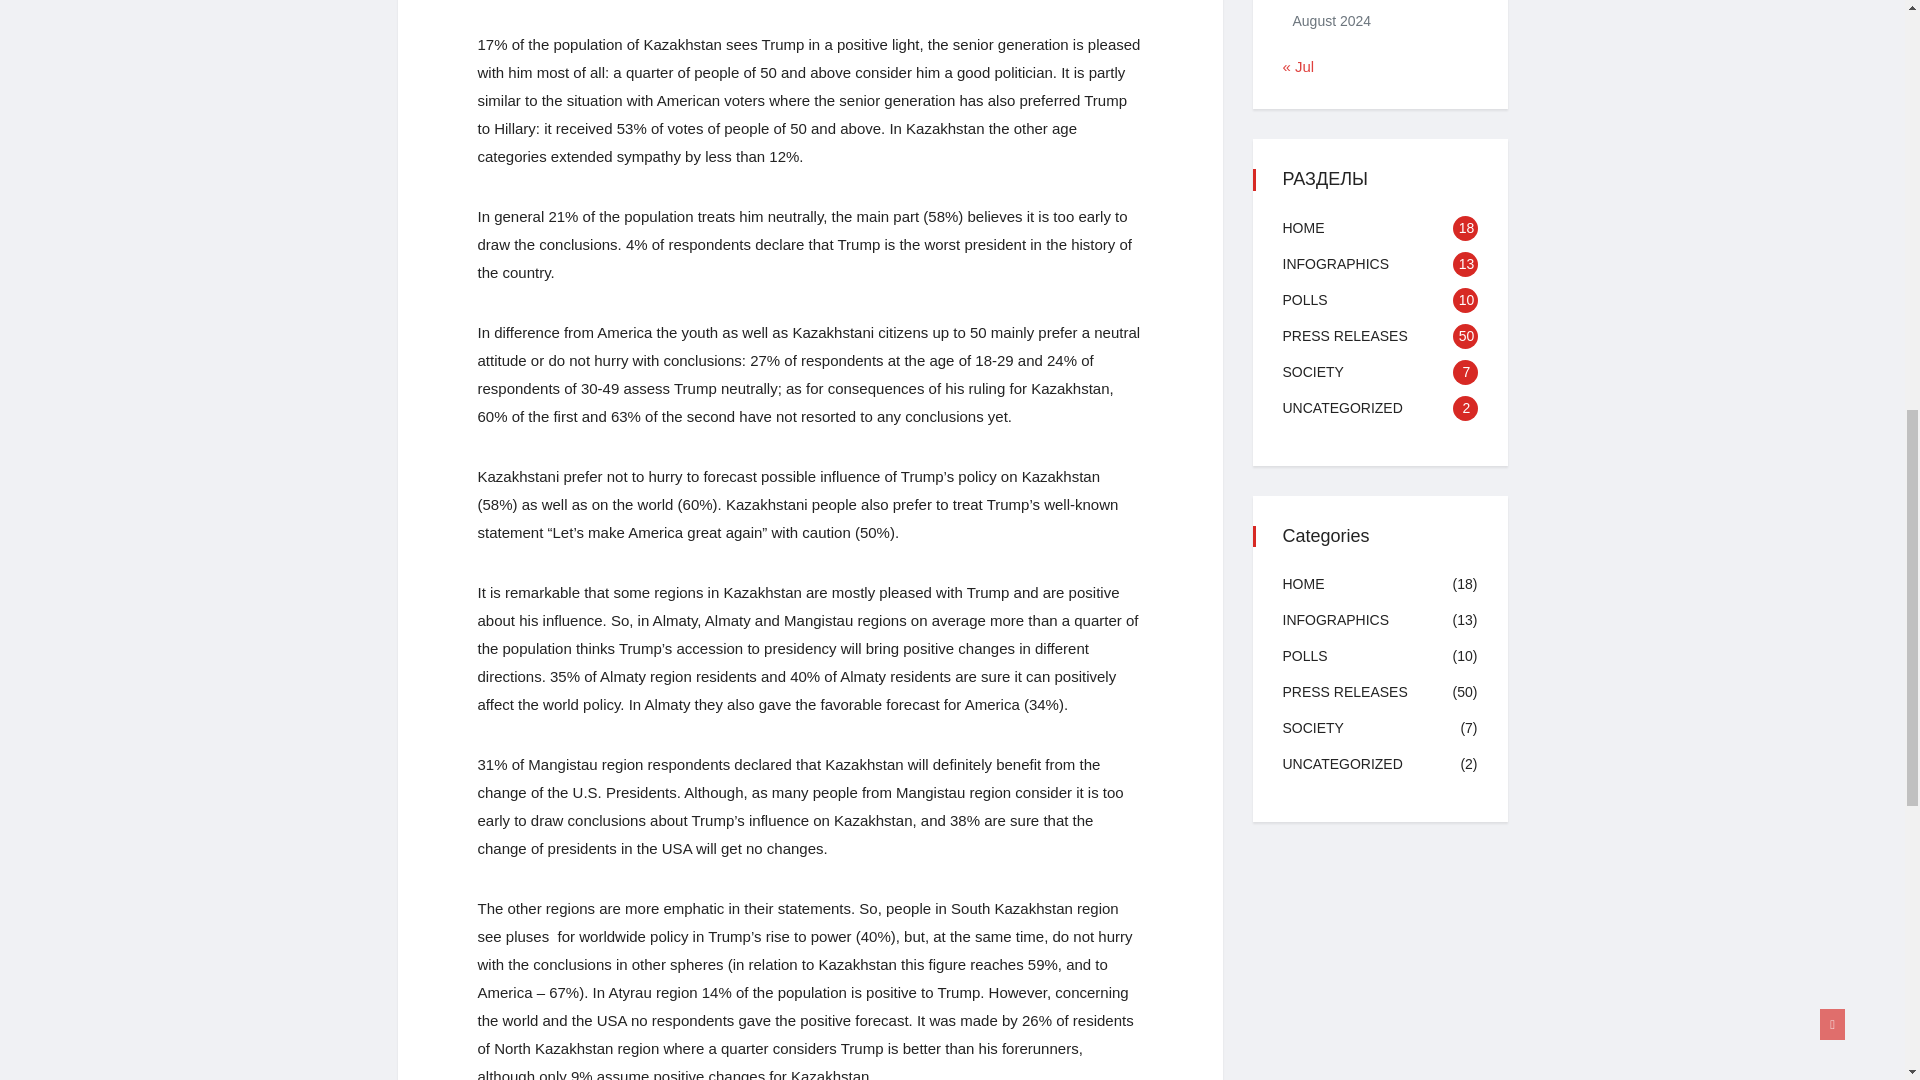 The width and height of the screenshot is (1920, 1080). What do you see at coordinates (1304, 299) in the screenshot?
I see `POLLS` at bounding box center [1304, 299].